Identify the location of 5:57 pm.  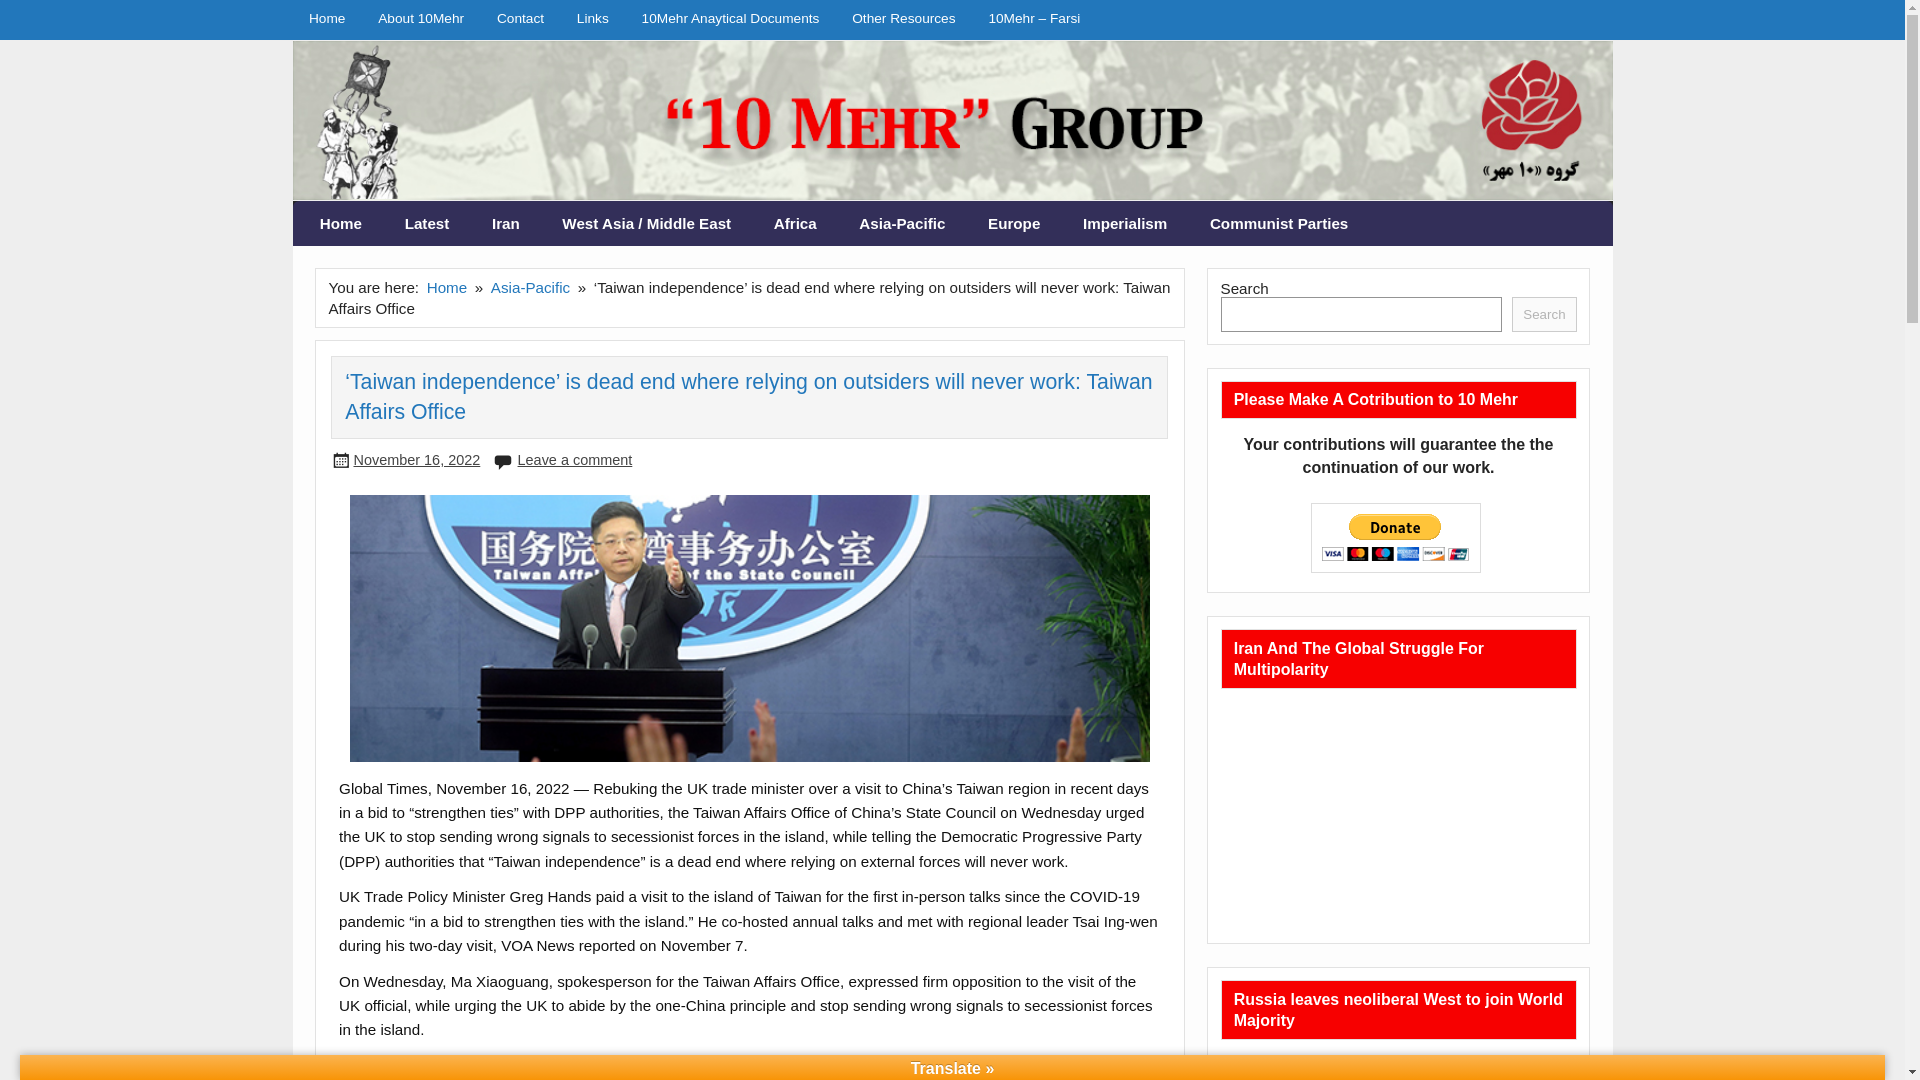
(416, 460).